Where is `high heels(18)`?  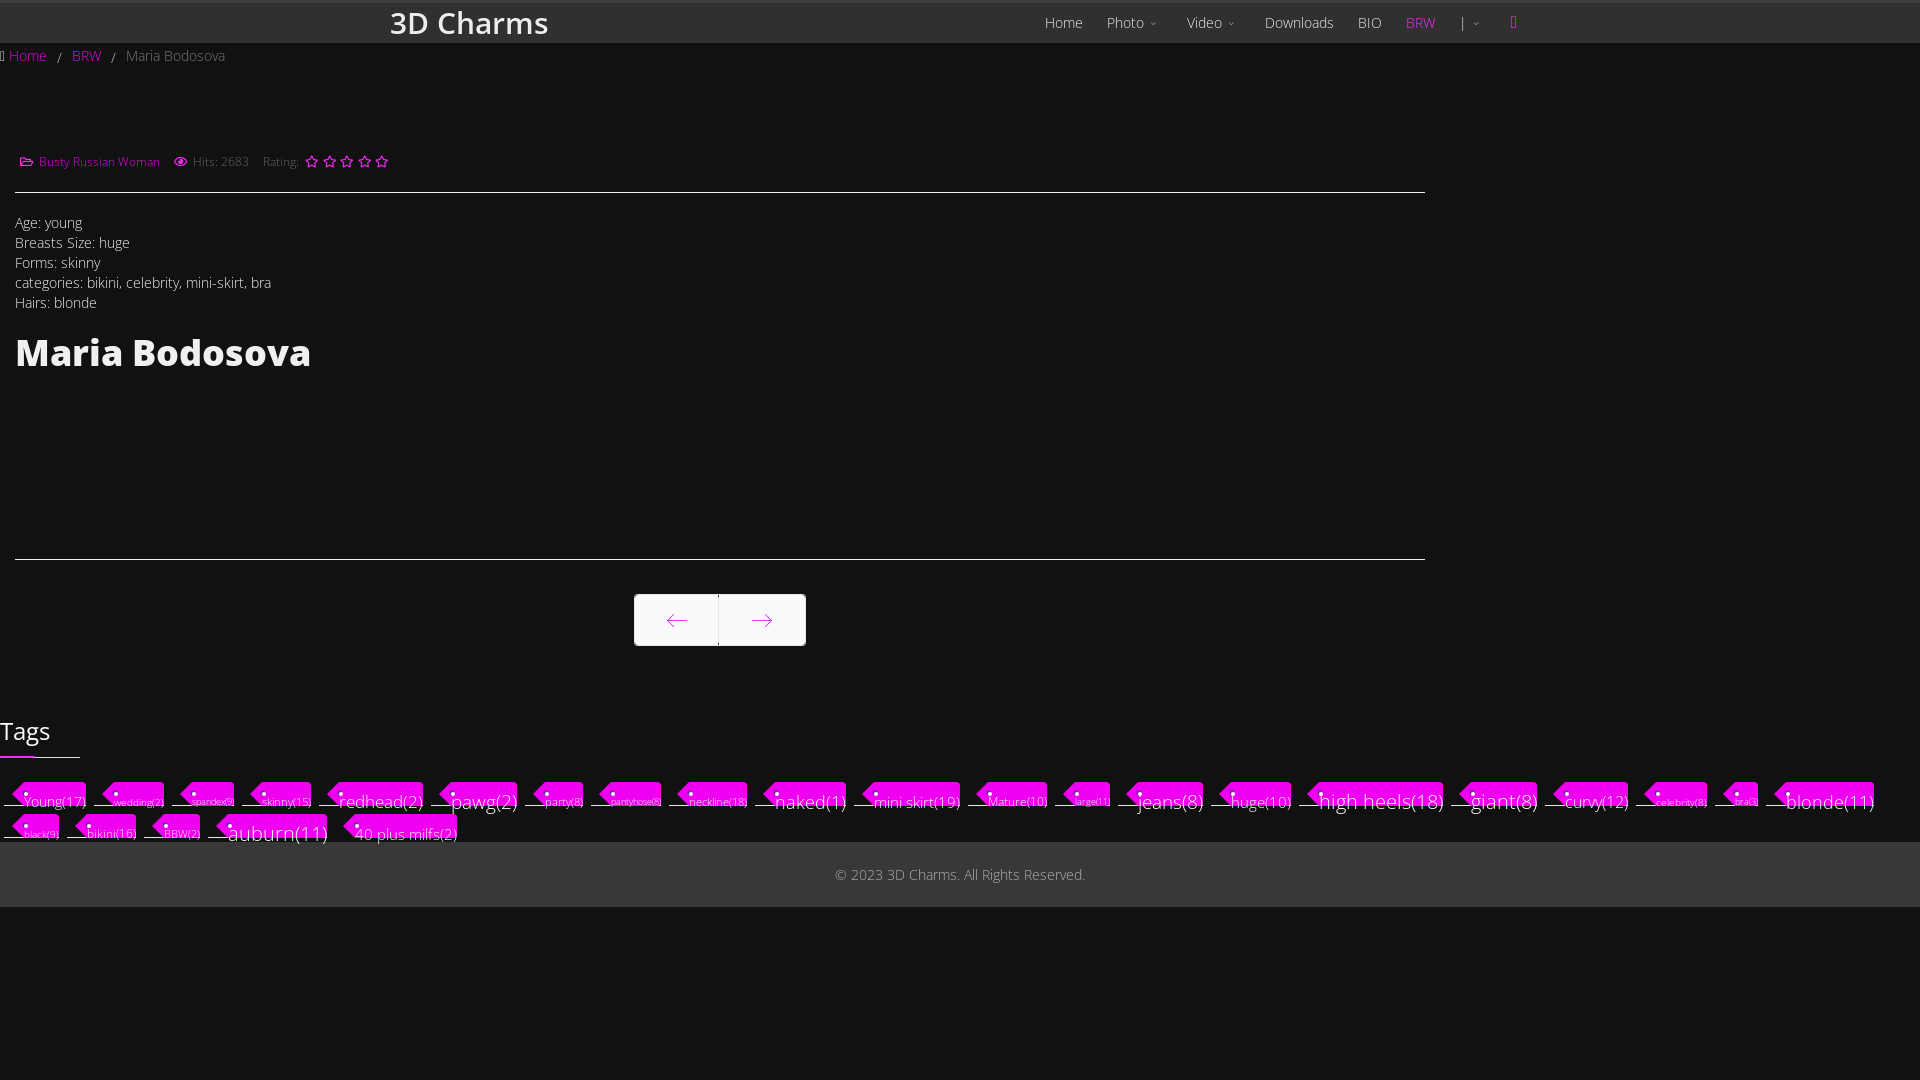
high heels(18) is located at coordinates (1381, 794).